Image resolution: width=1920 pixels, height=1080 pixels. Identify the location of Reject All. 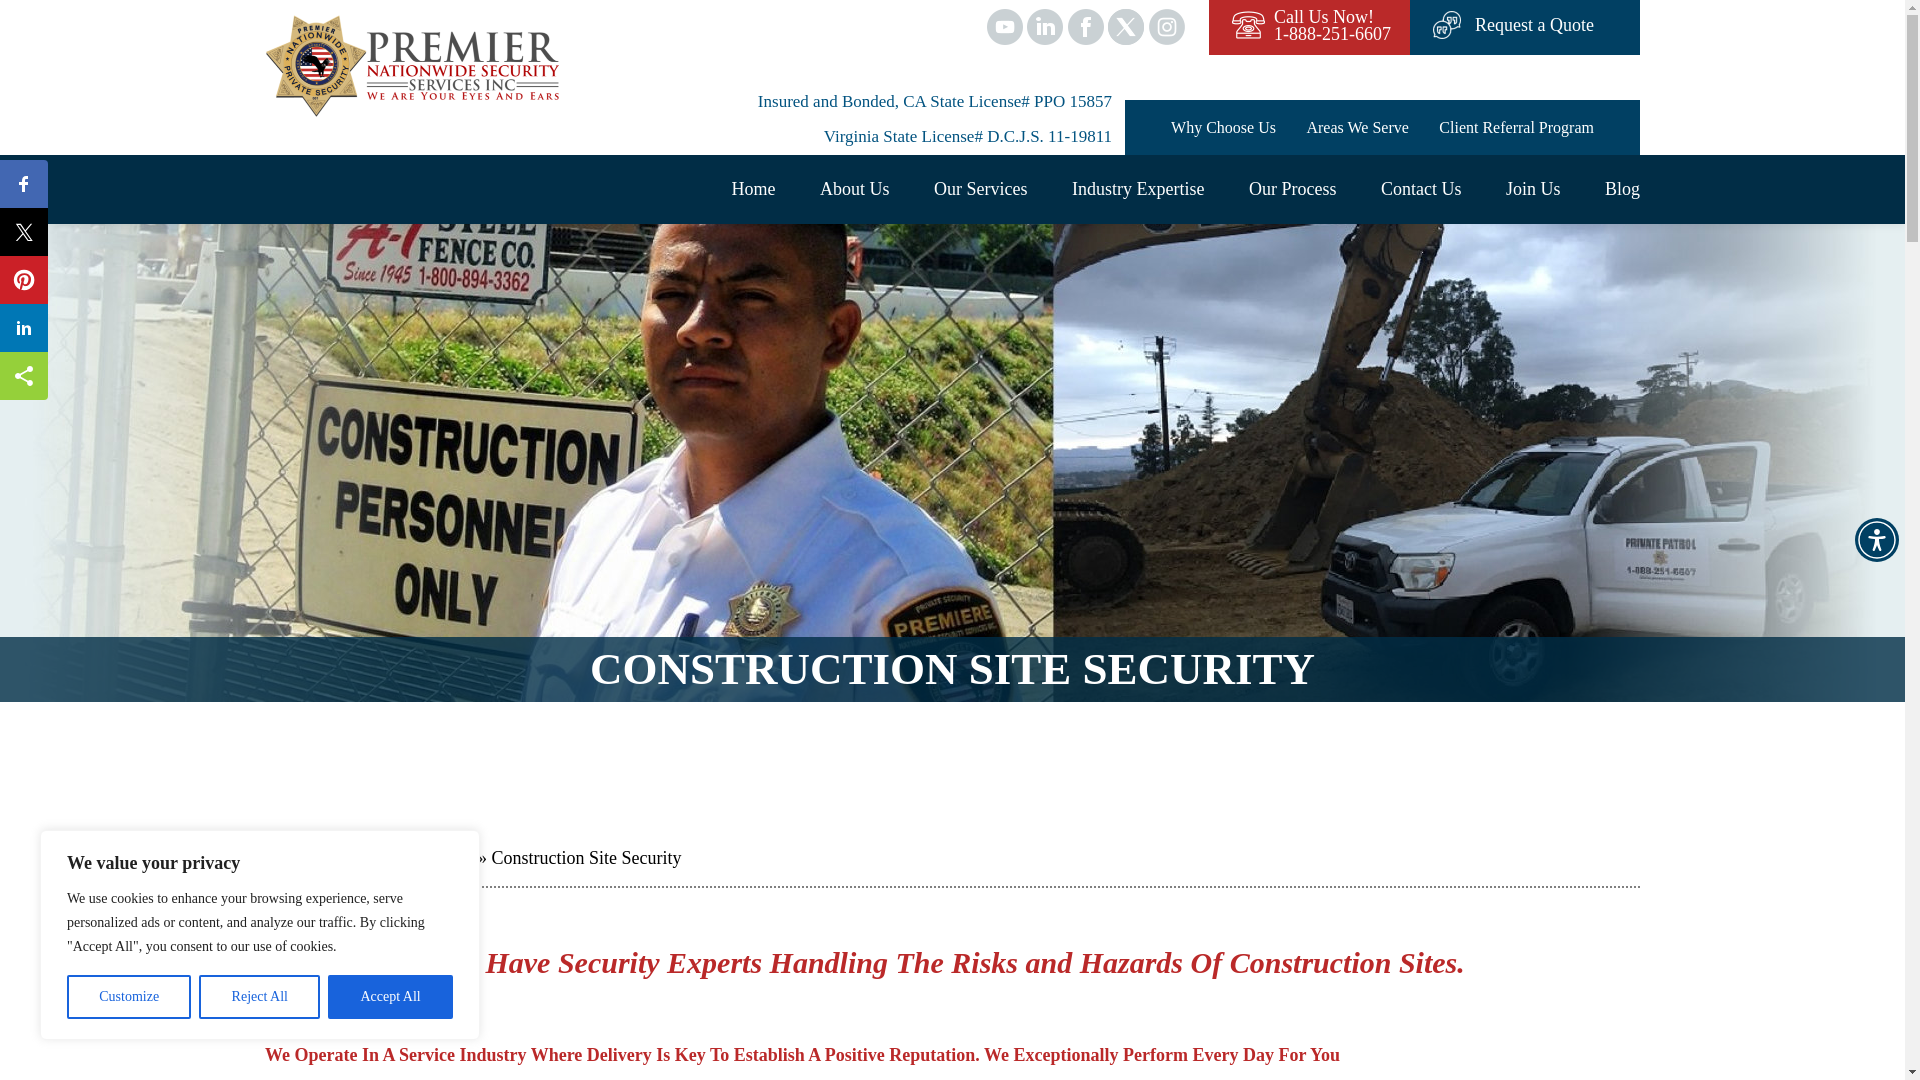
(260, 997).